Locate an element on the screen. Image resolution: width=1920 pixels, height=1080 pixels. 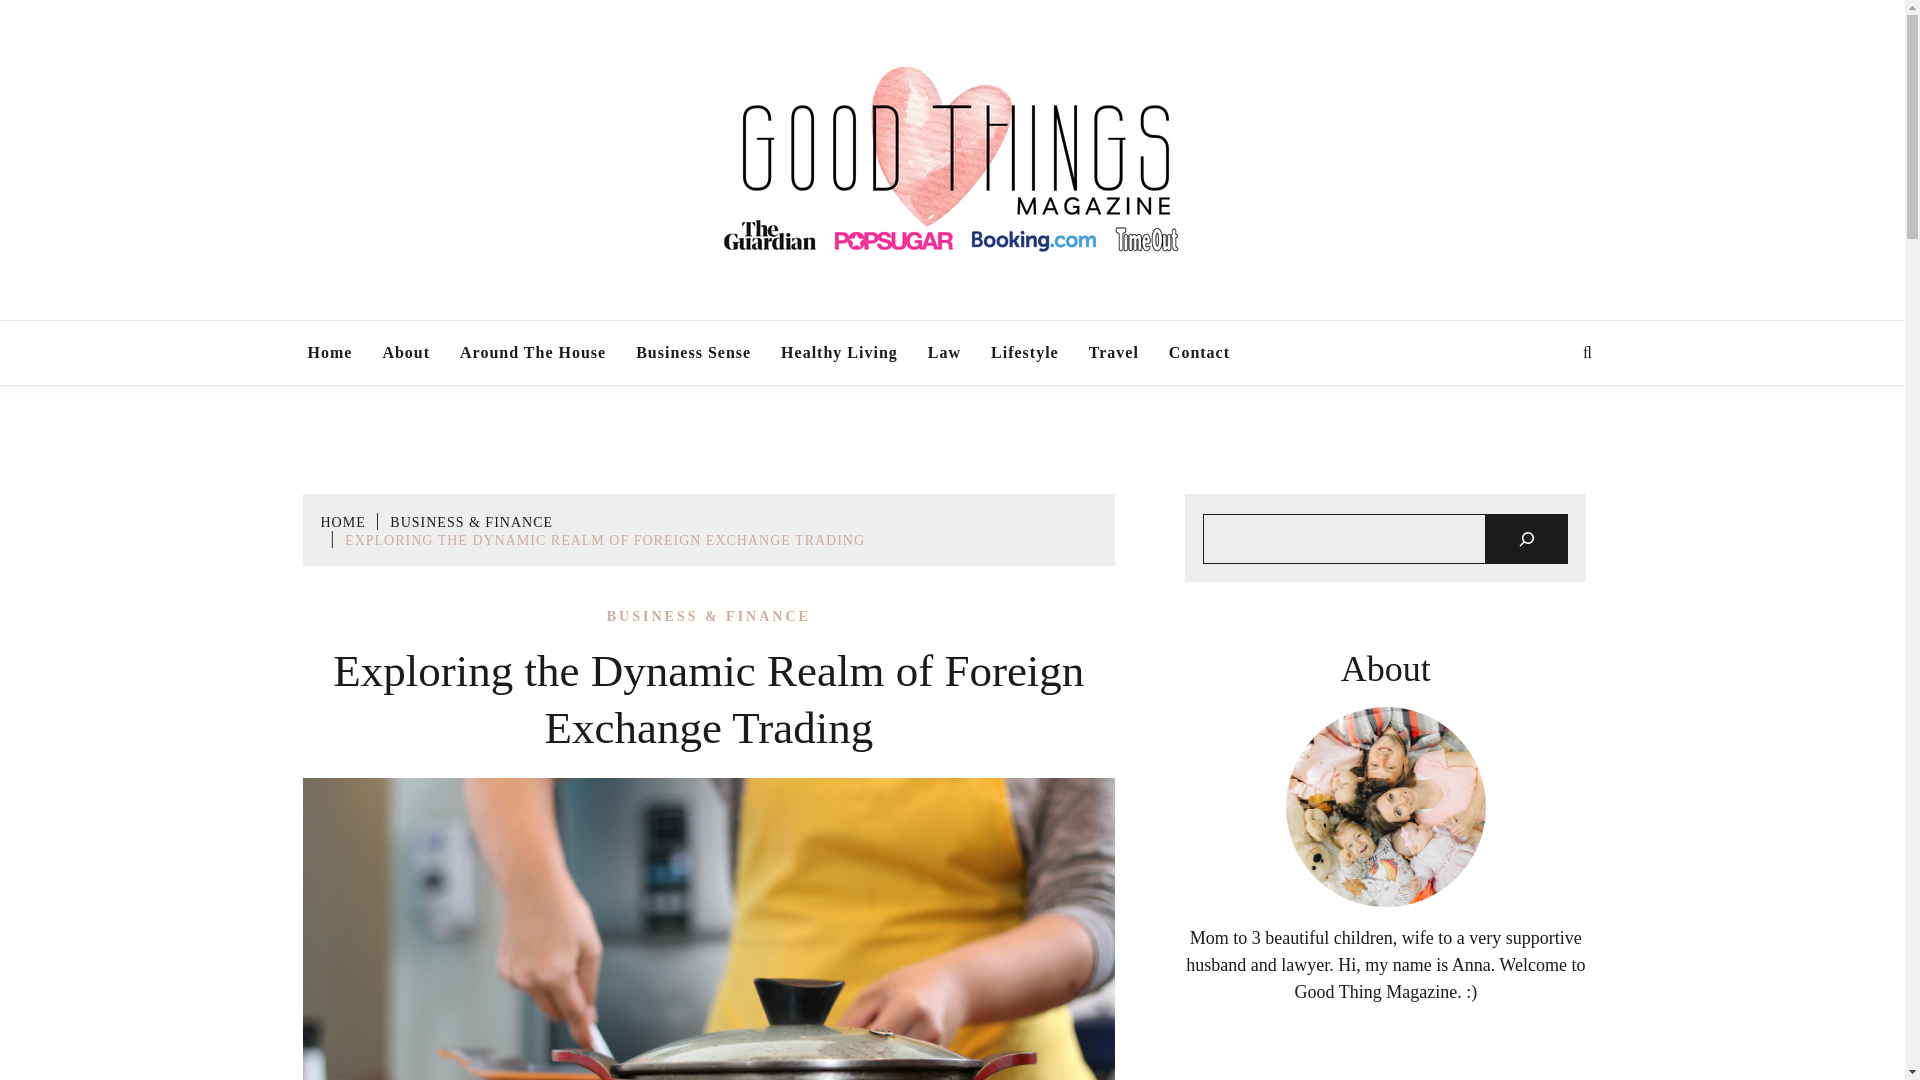
Travel is located at coordinates (1114, 352).